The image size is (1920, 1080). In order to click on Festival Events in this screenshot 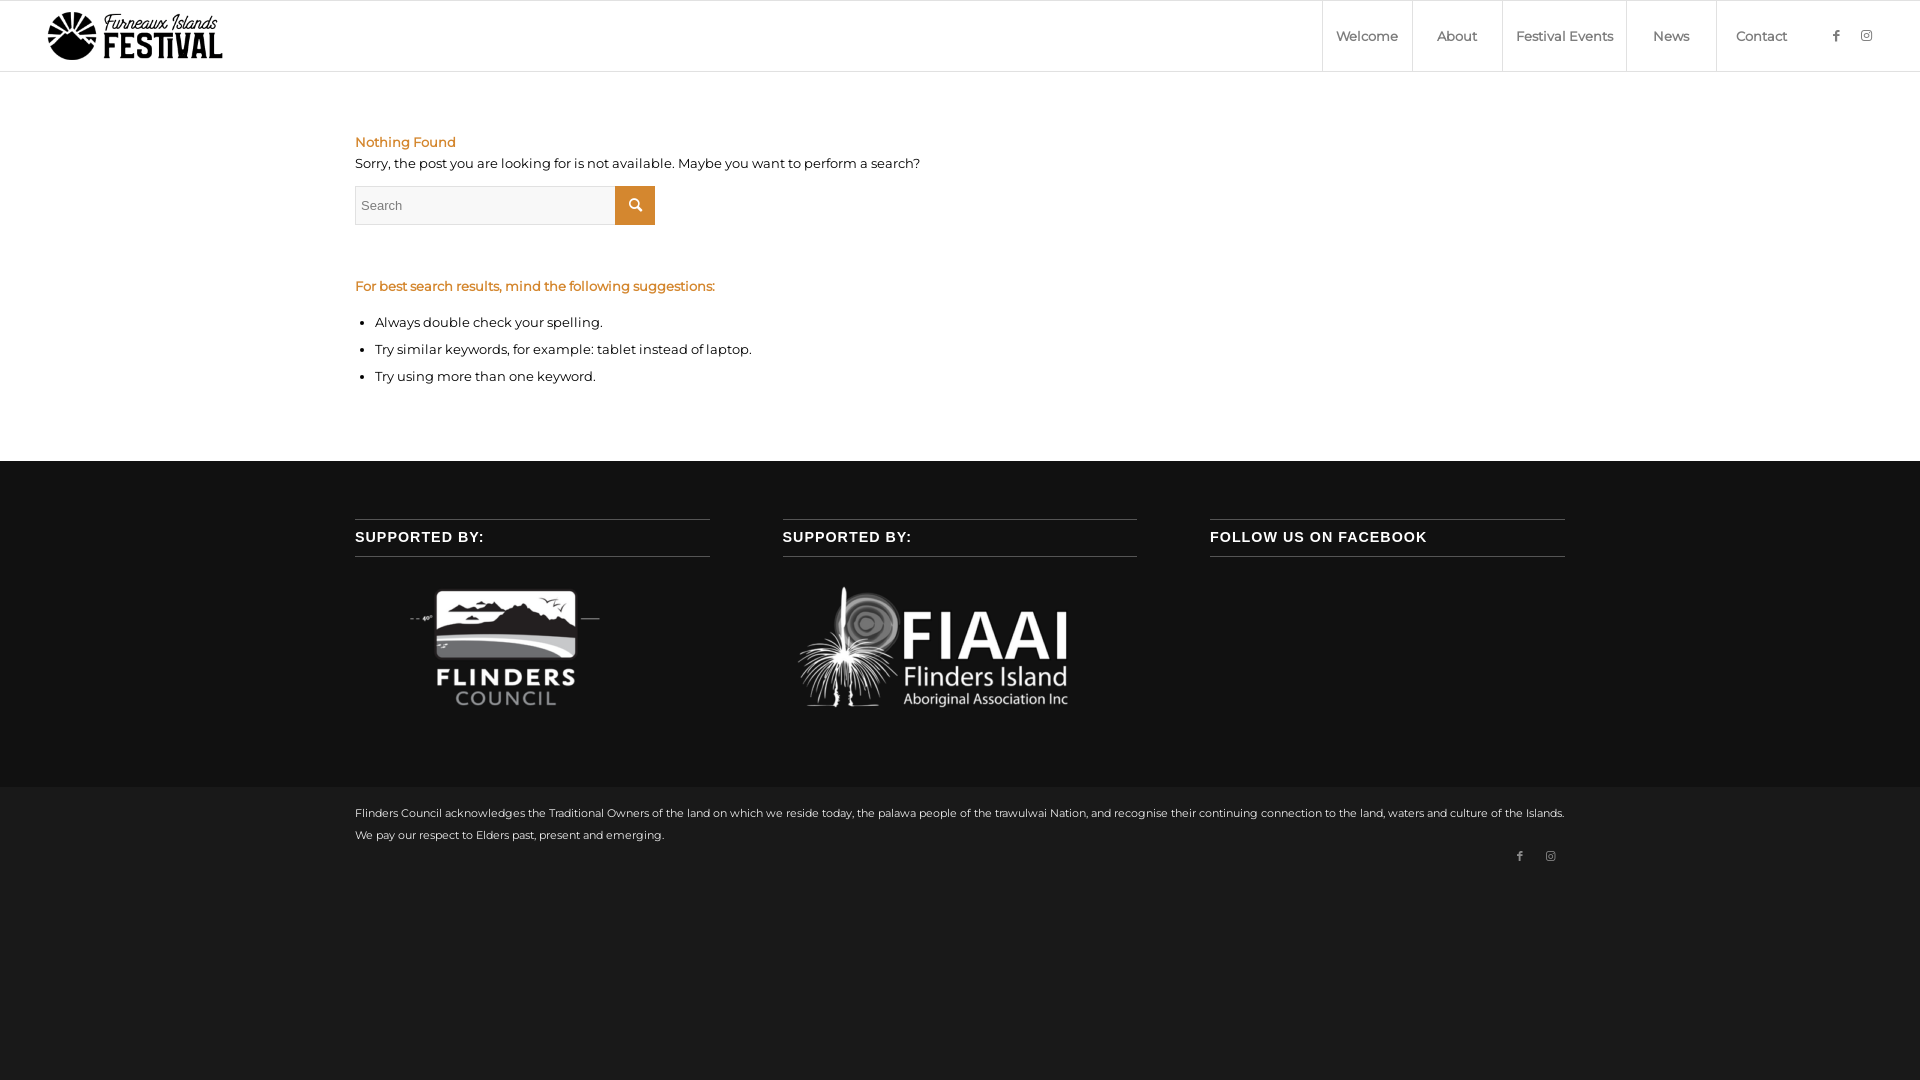, I will do `click(1564, 36)`.